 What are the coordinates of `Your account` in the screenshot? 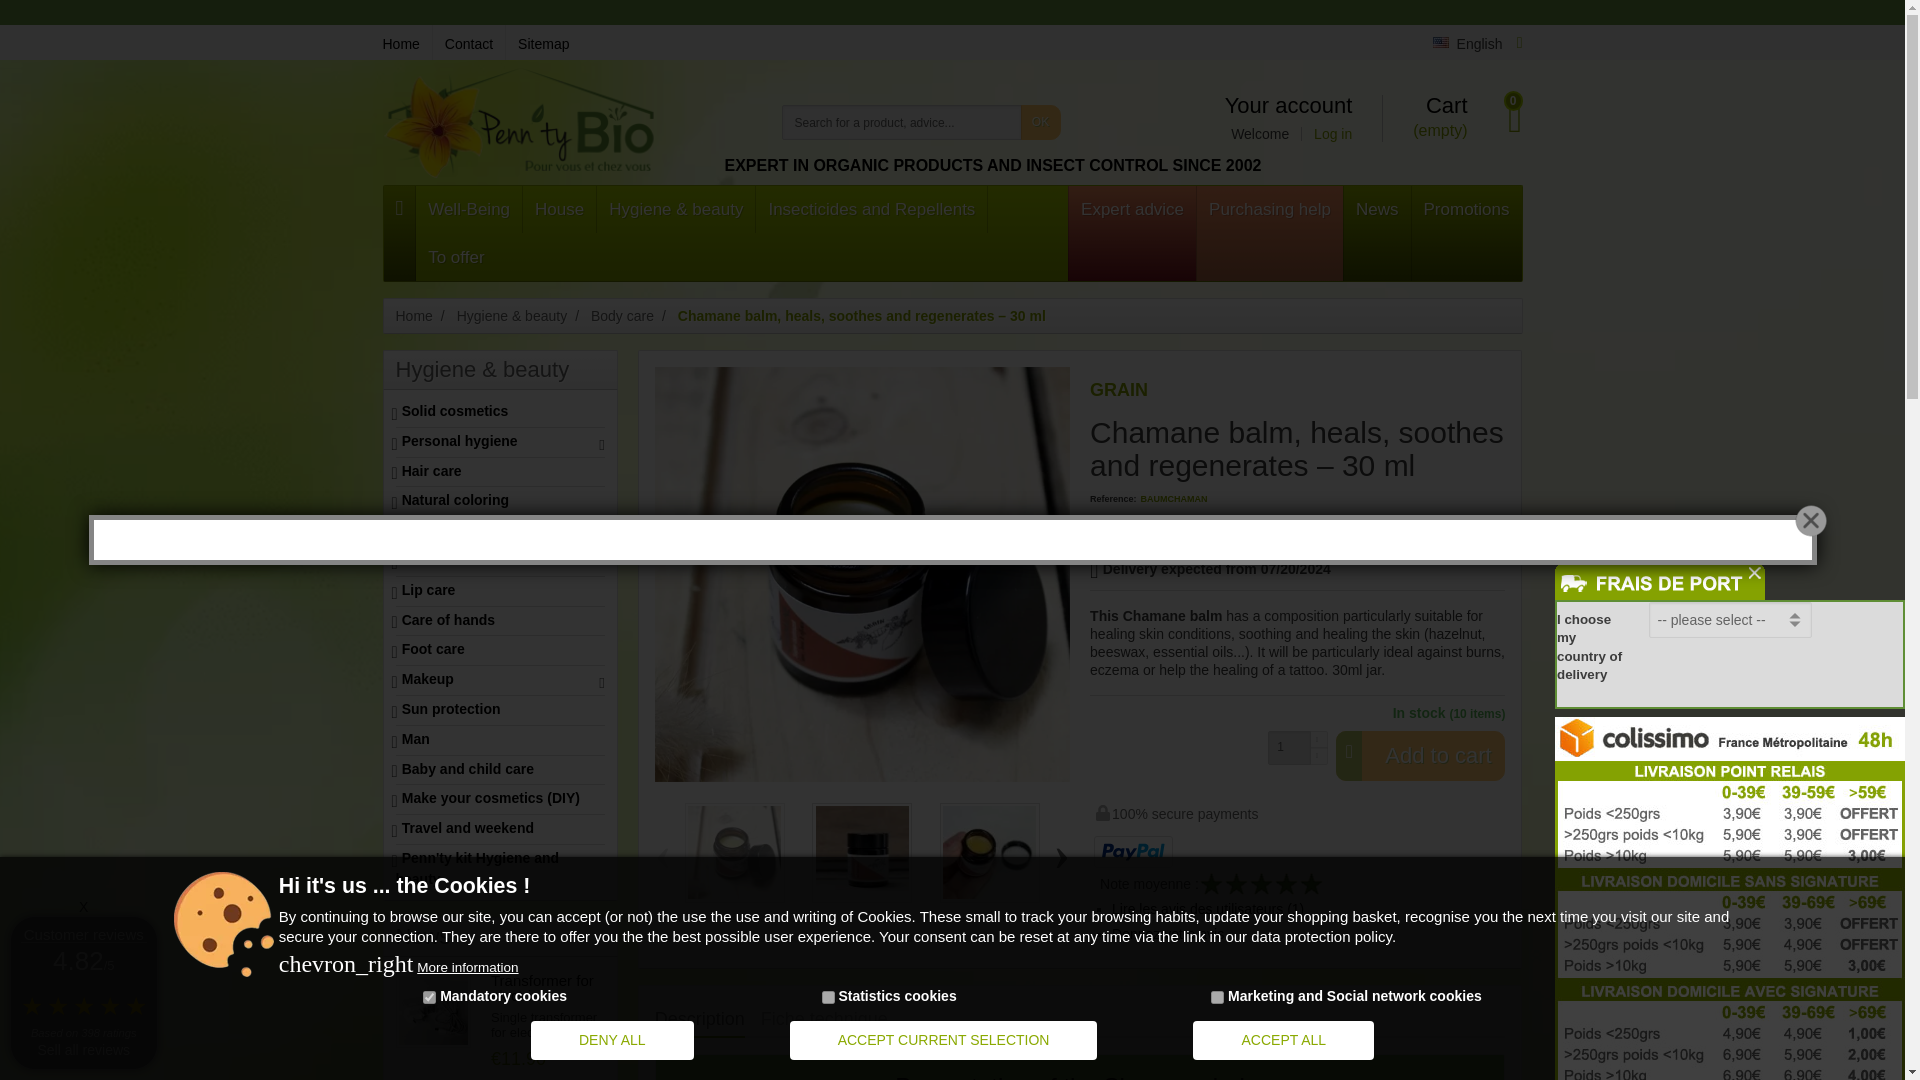 It's located at (1288, 106).